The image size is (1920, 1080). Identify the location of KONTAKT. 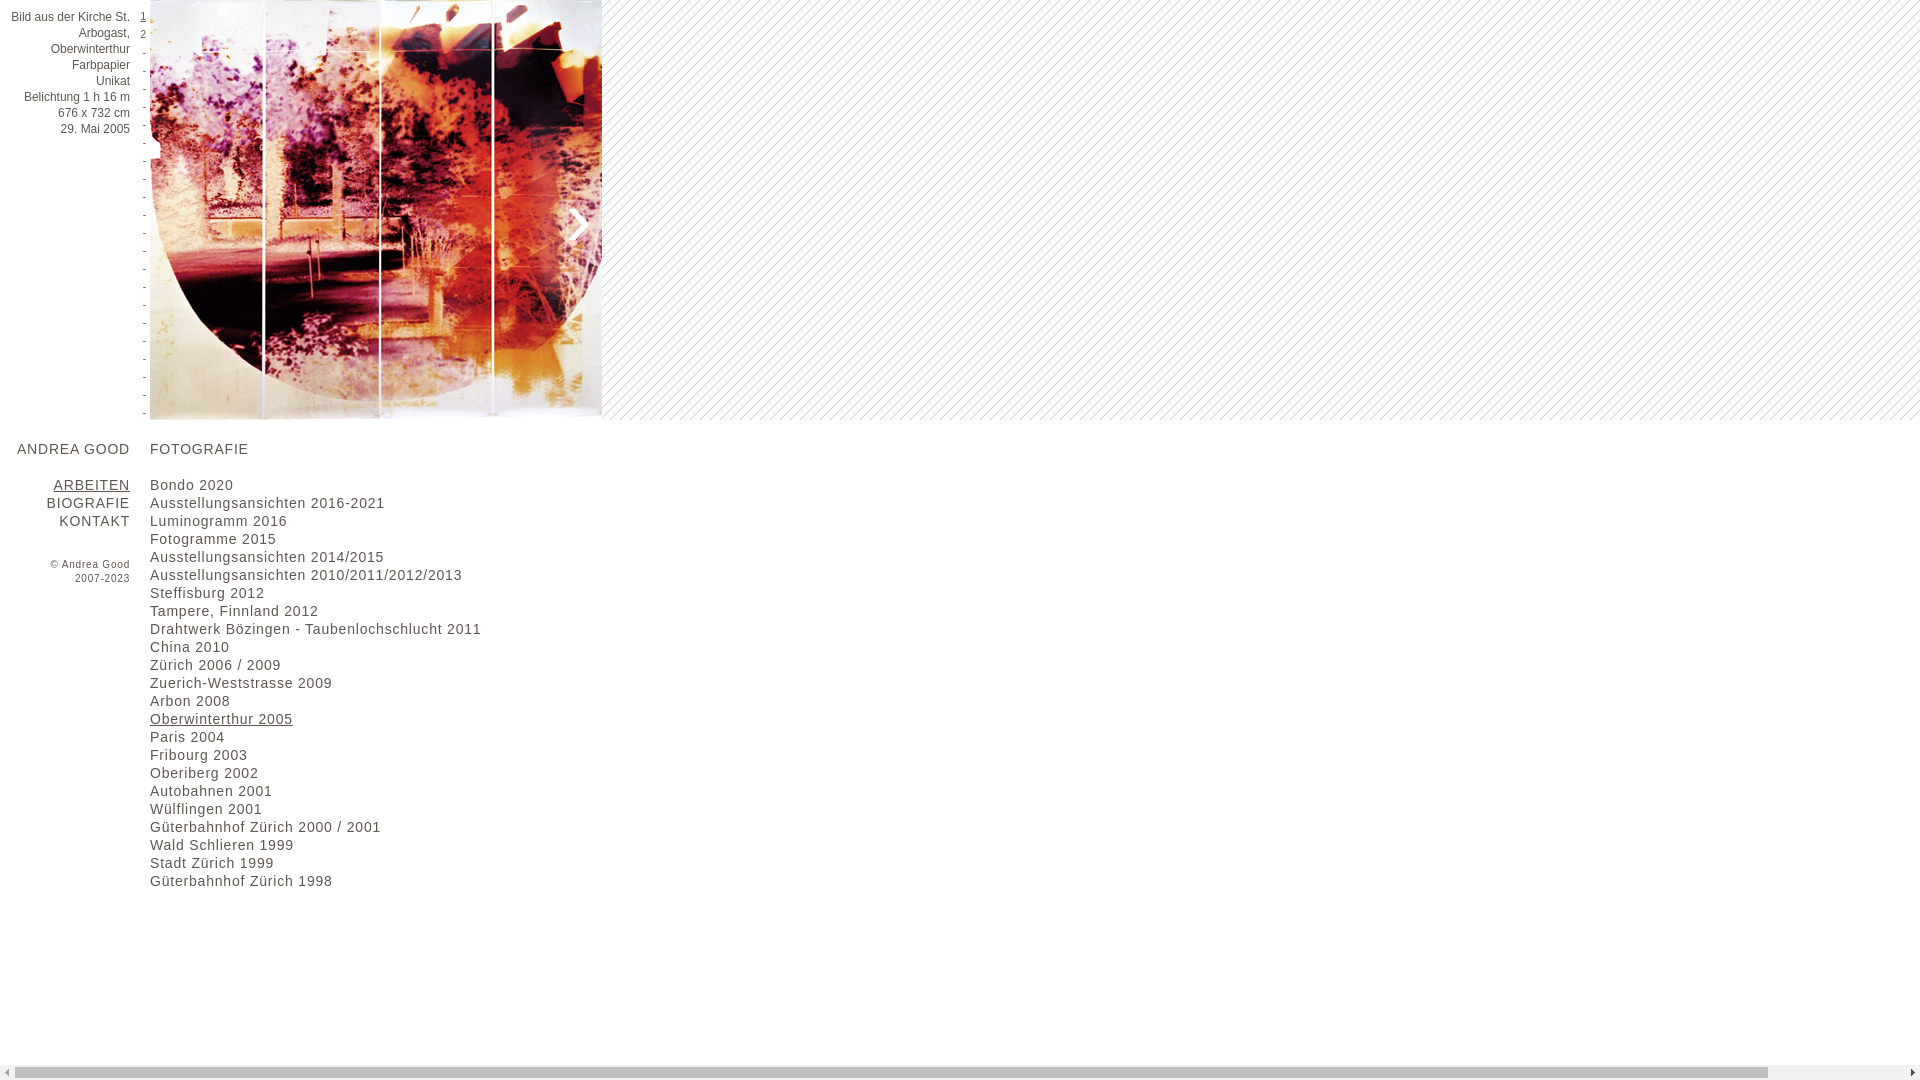
(94, 521).